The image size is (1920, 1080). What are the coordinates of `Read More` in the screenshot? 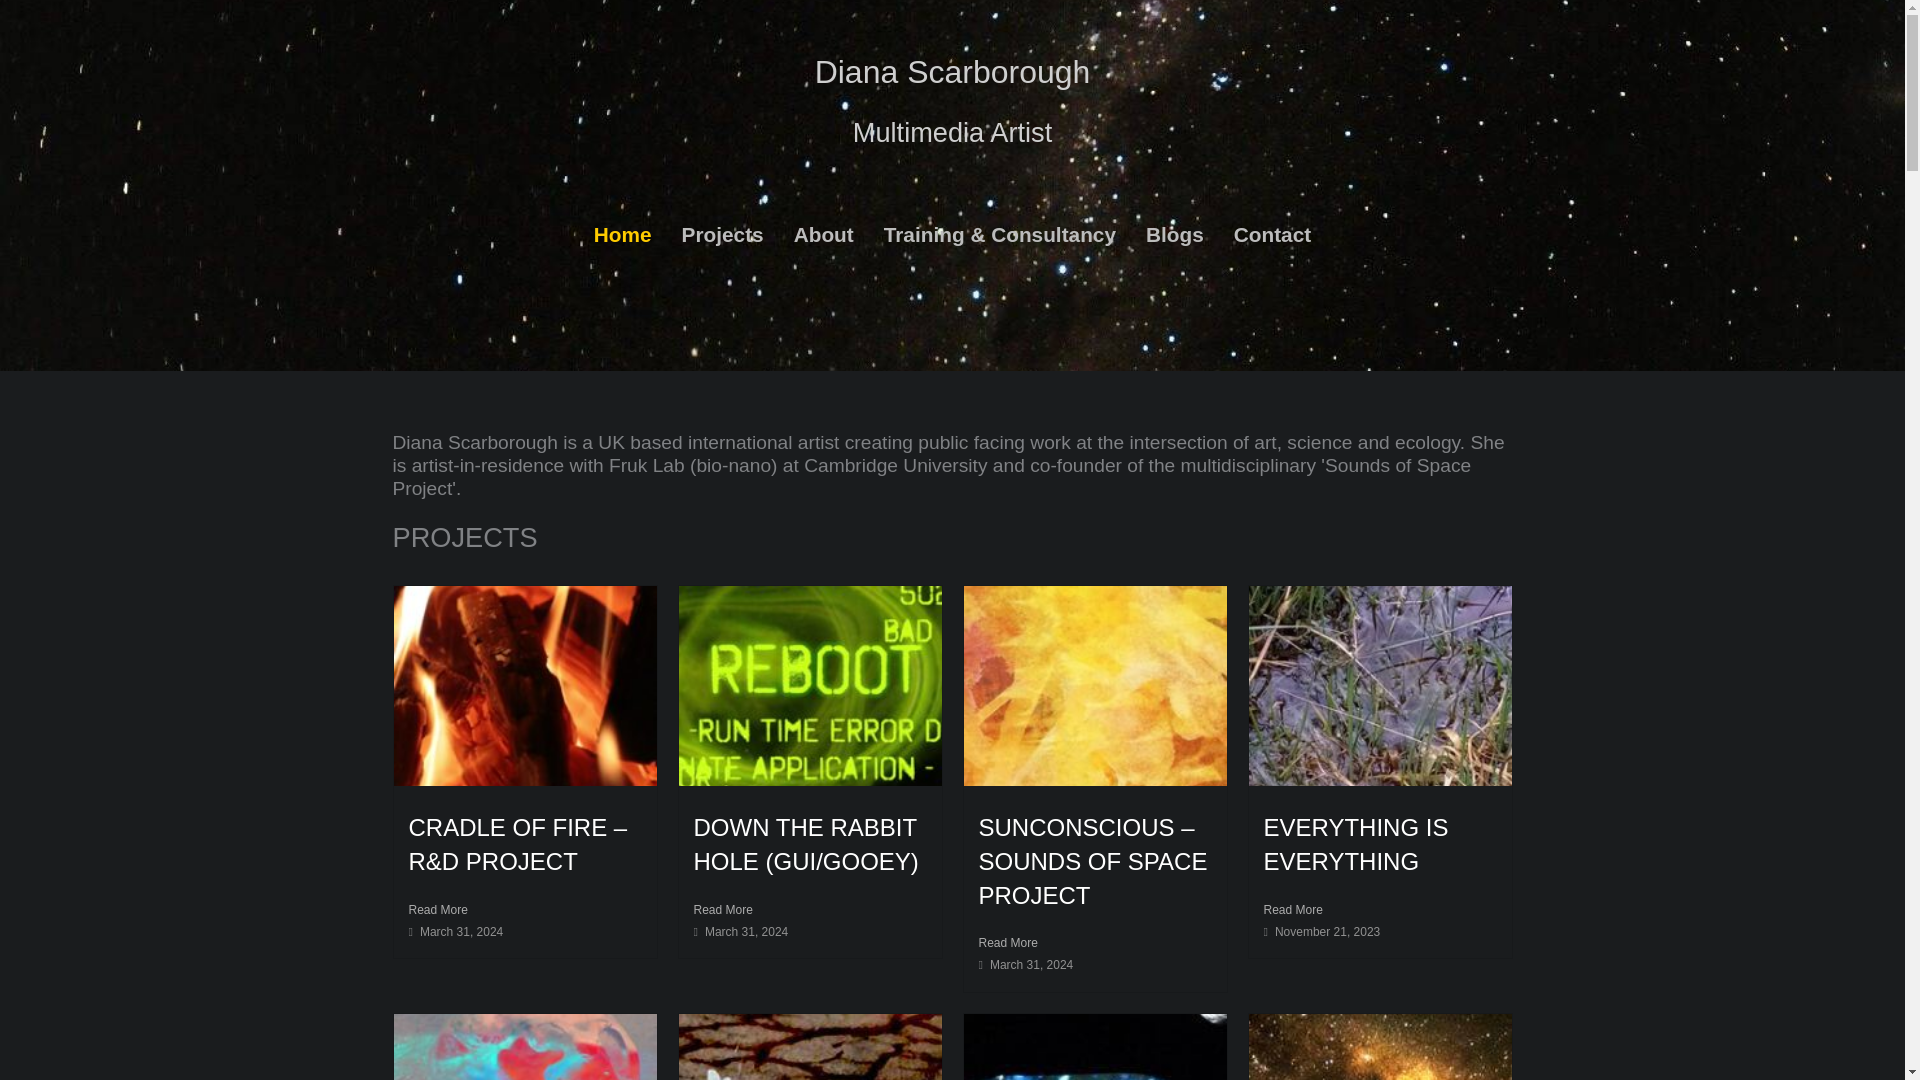 It's located at (524, 910).